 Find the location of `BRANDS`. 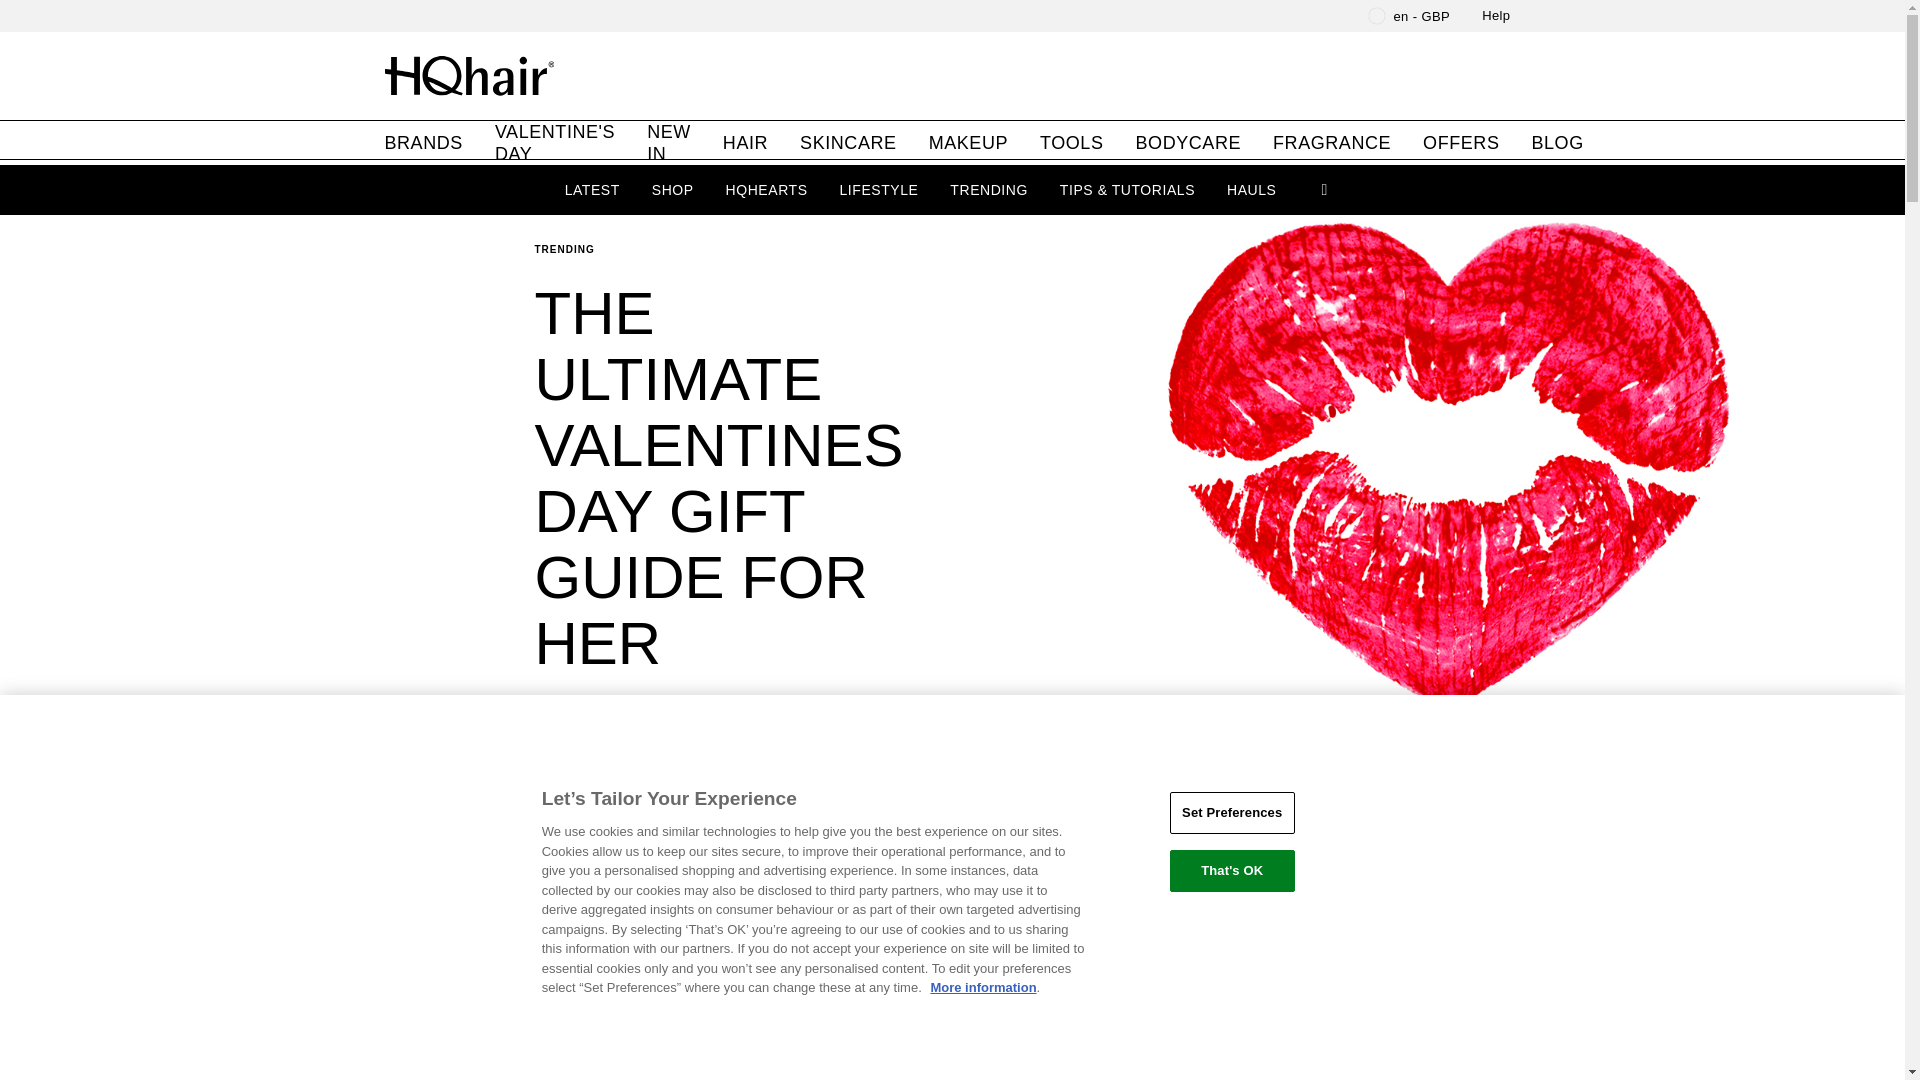

BRANDS is located at coordinates (423, 140).